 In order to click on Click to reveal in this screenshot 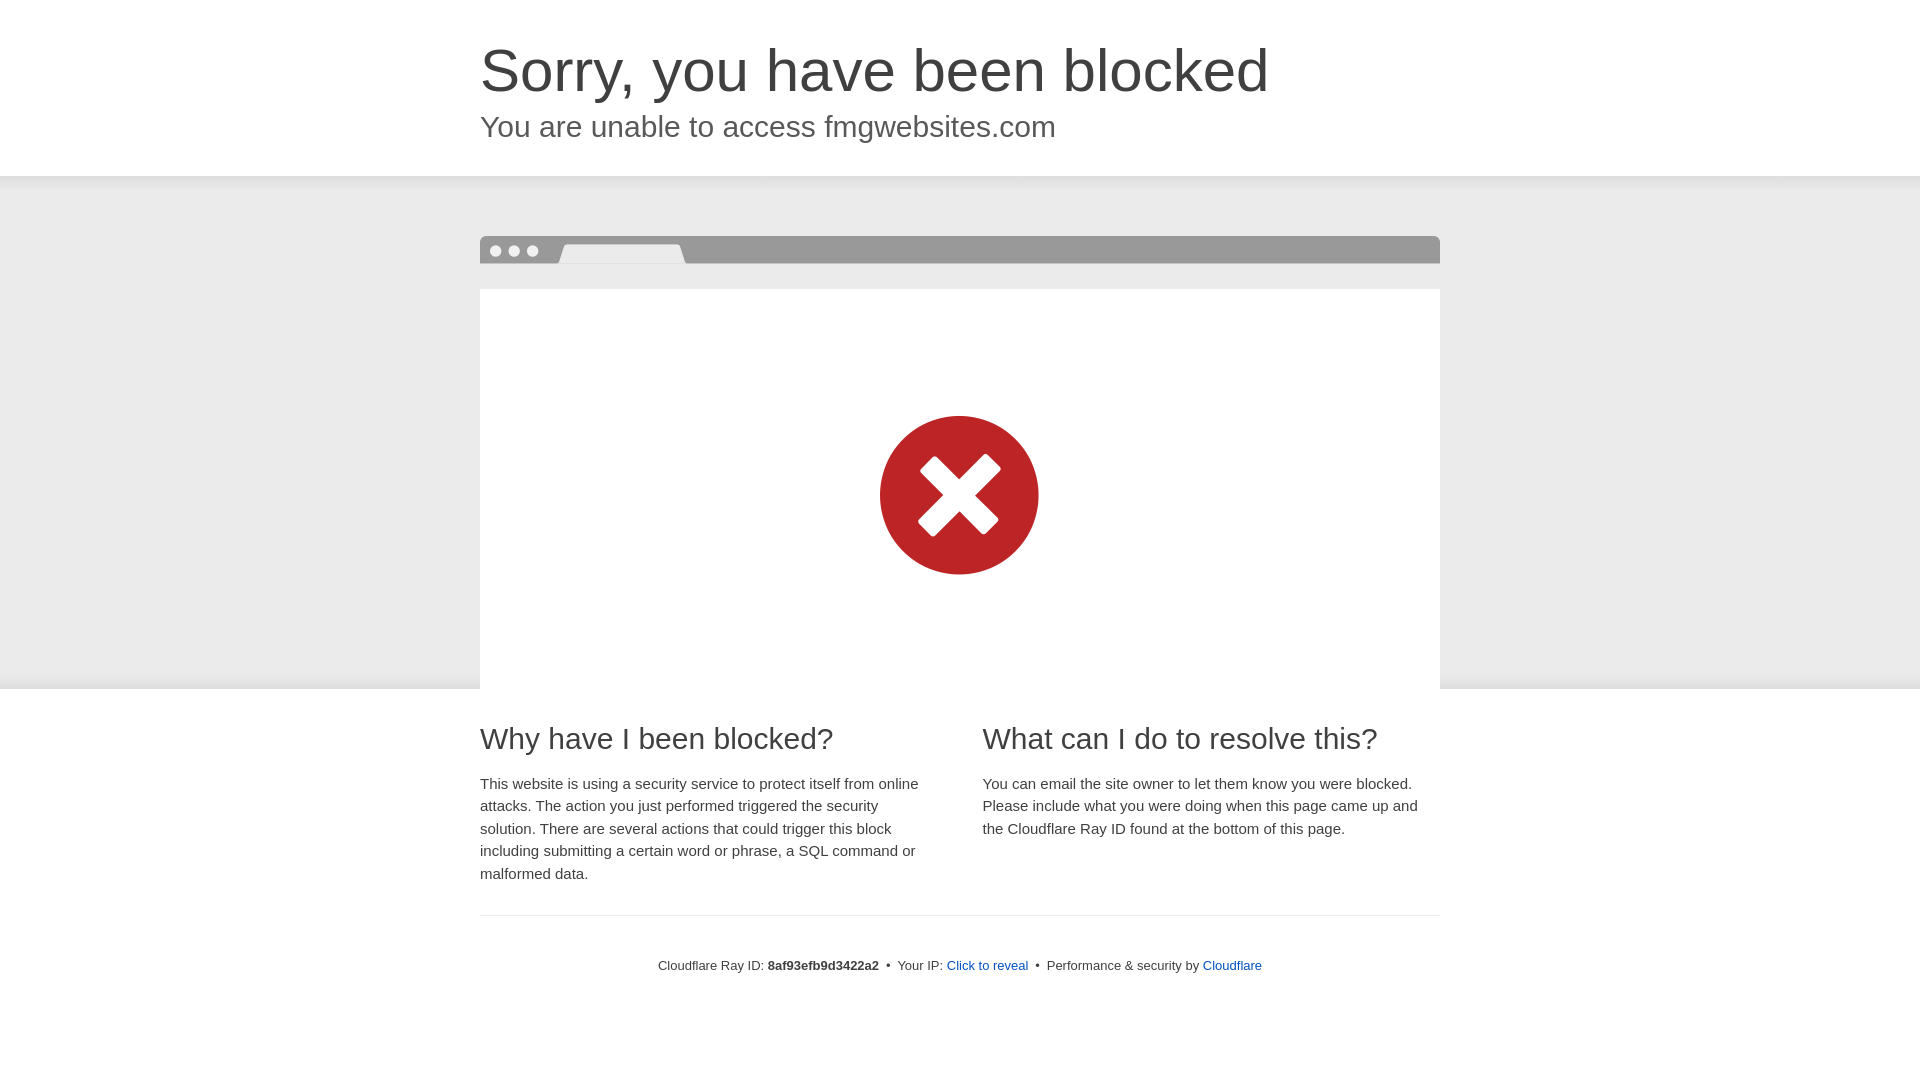, I will do `click(988, 966)`.